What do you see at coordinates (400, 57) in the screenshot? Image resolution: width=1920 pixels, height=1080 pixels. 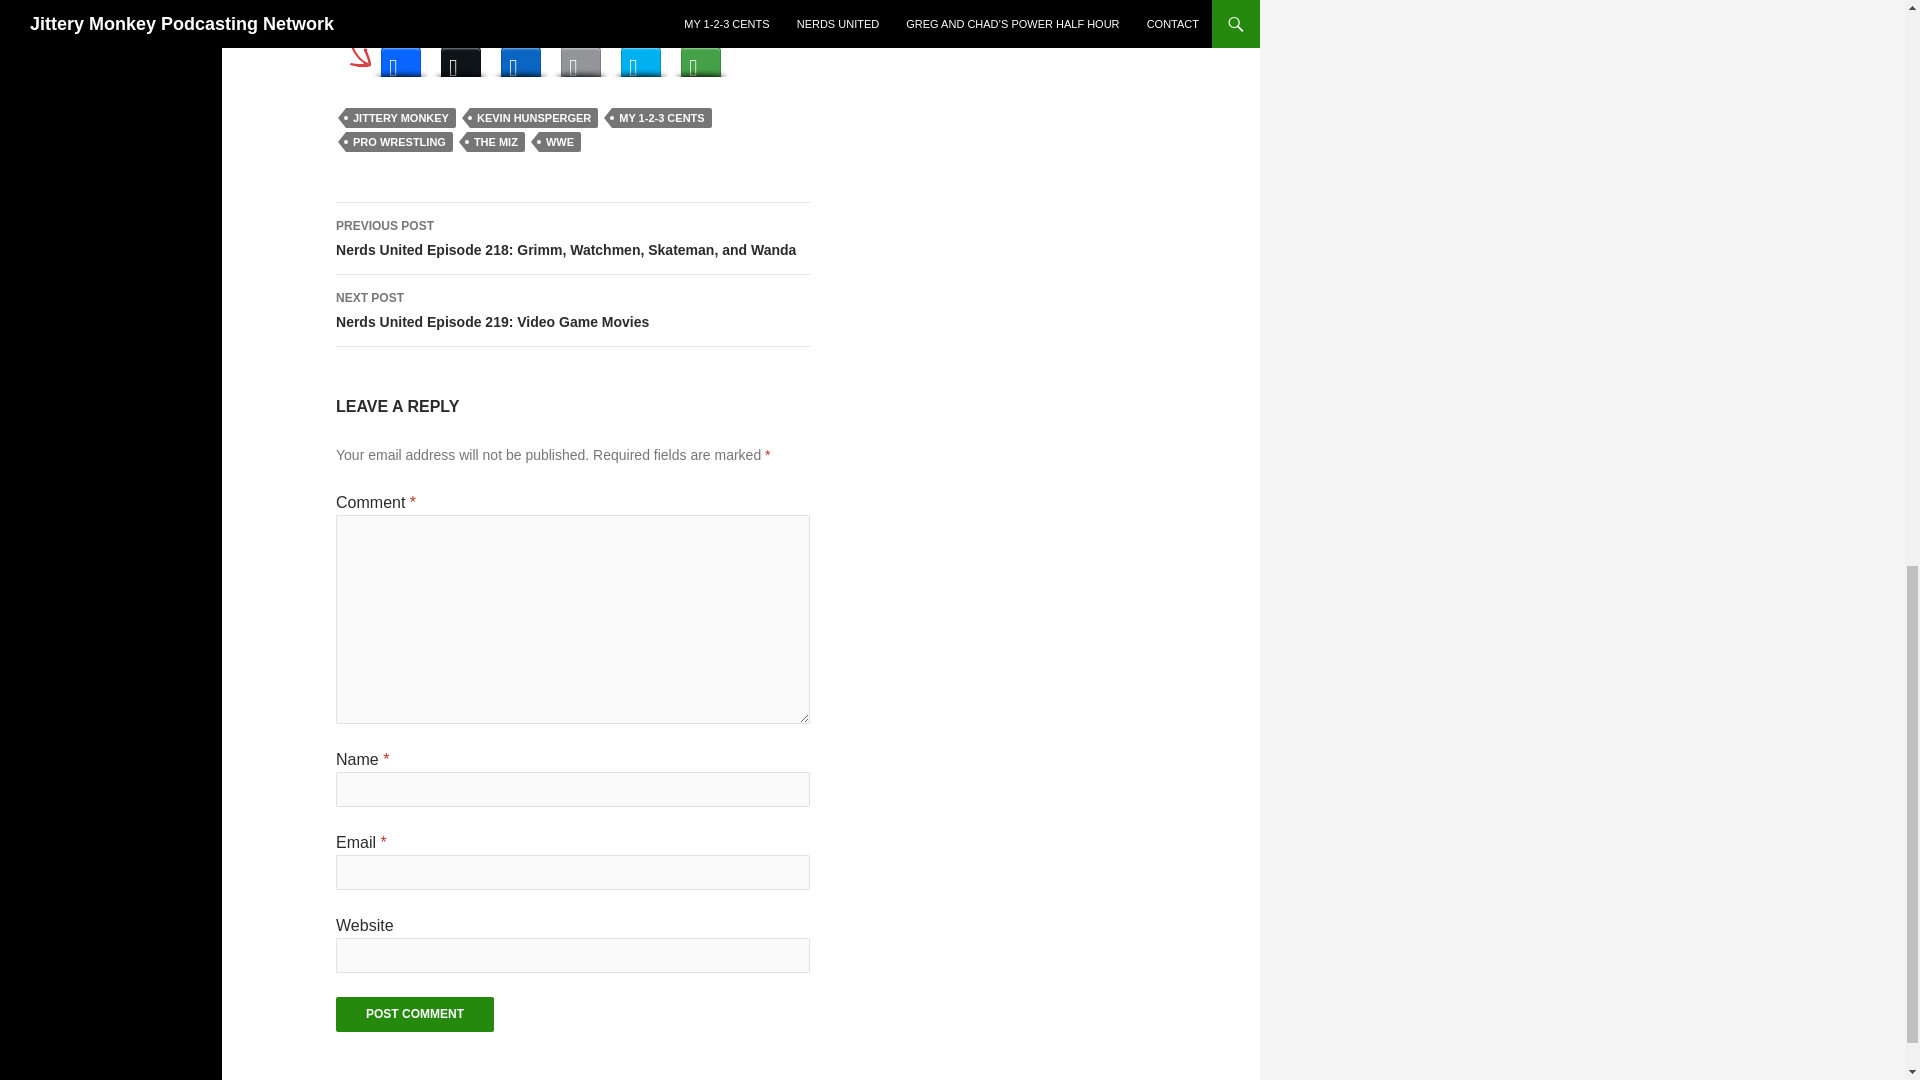 I see `Facebook` at bounding box center [400, 57].